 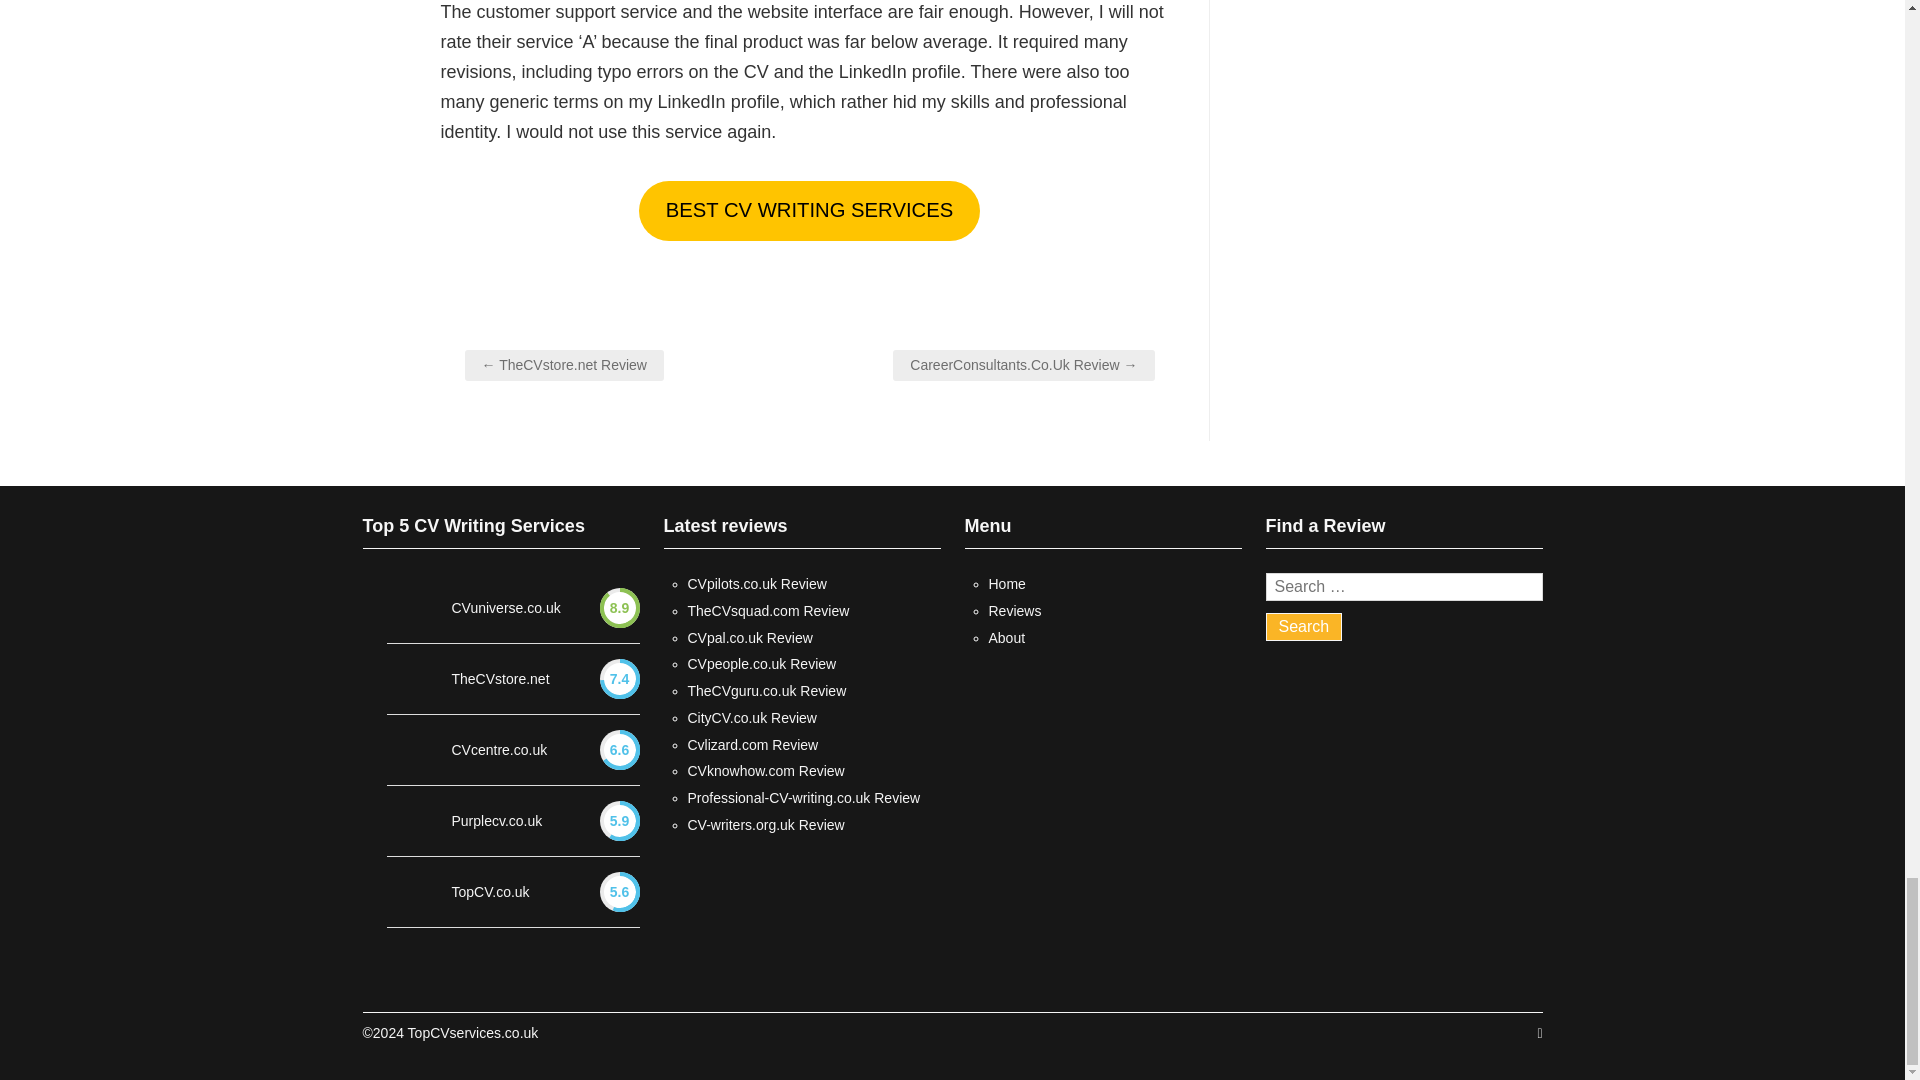 What do you see at coordinates (757, 583) in the screenshot?
I see `CVpilots.co.uk Review` at bounding box center [757, 583].